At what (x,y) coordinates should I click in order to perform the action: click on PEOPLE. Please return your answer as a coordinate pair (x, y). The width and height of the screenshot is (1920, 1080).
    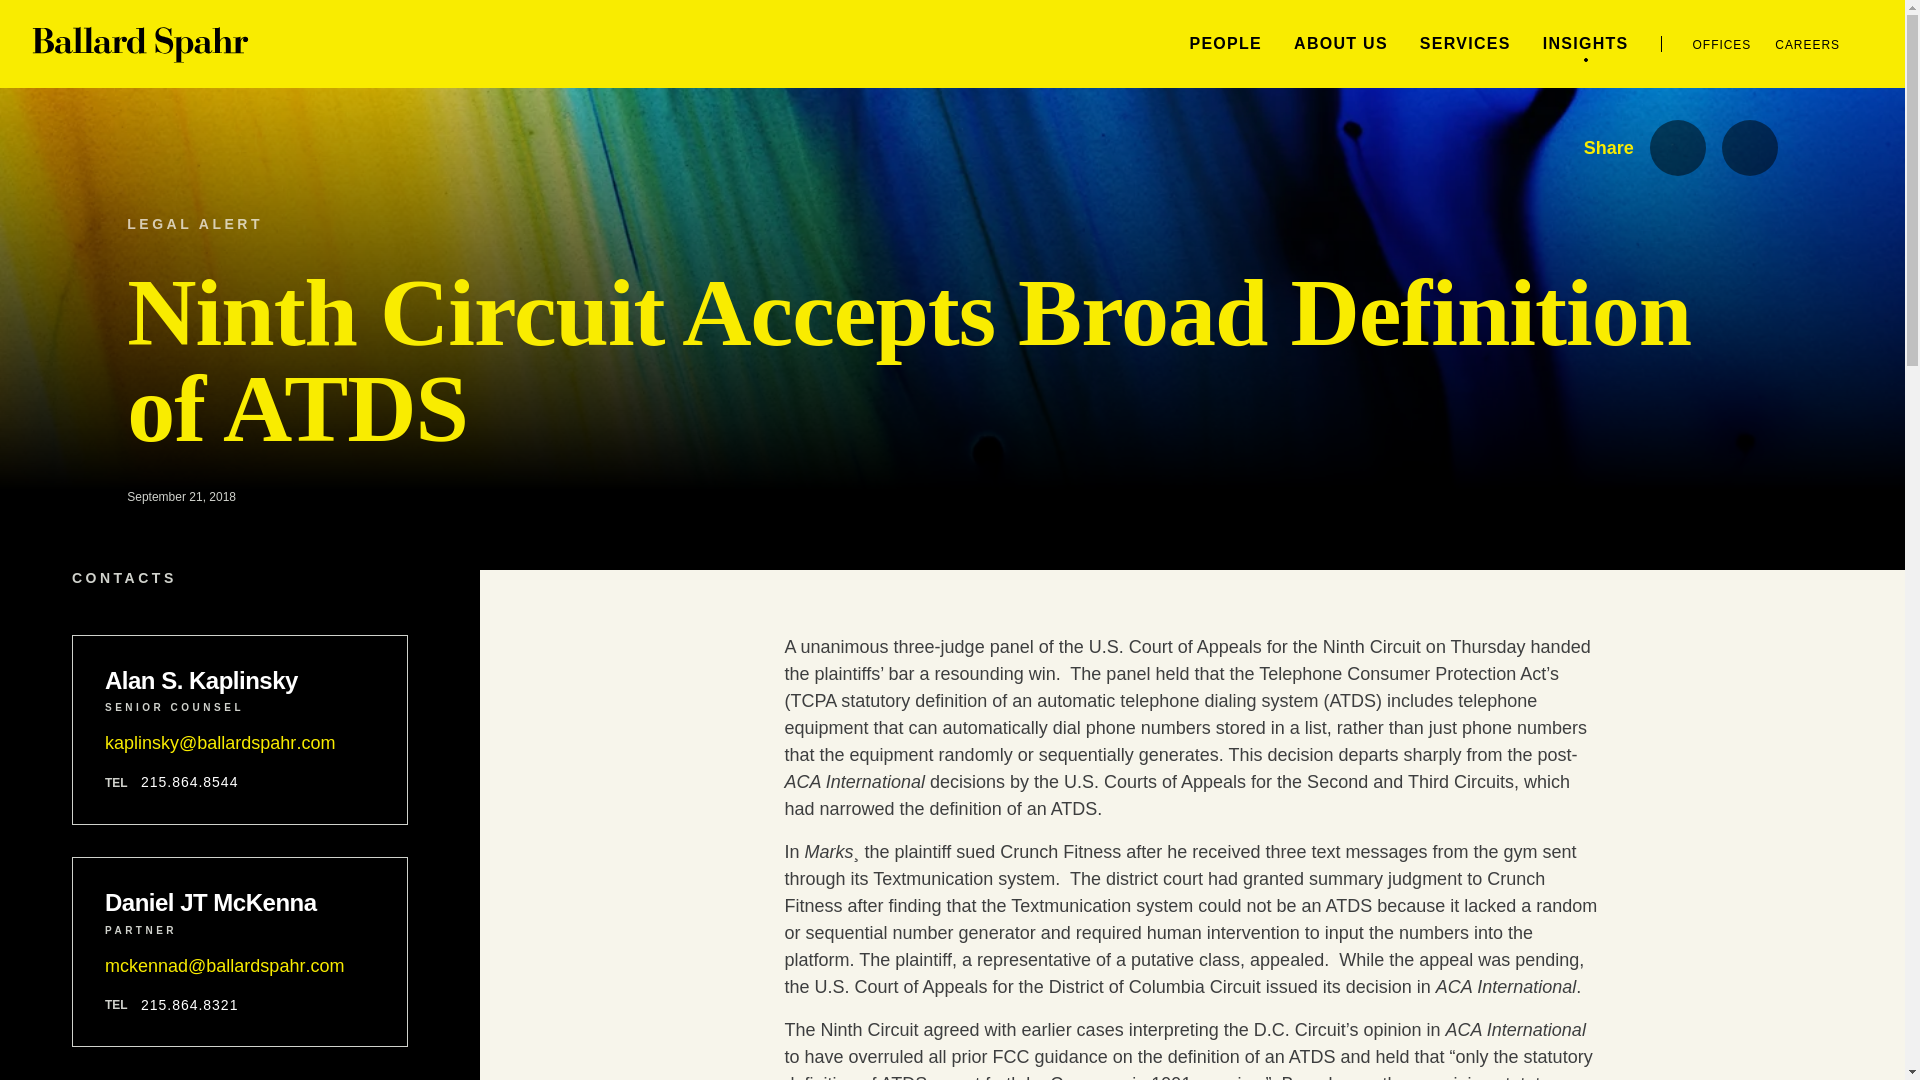
    Looking at the image, I should click on (1224, 42).